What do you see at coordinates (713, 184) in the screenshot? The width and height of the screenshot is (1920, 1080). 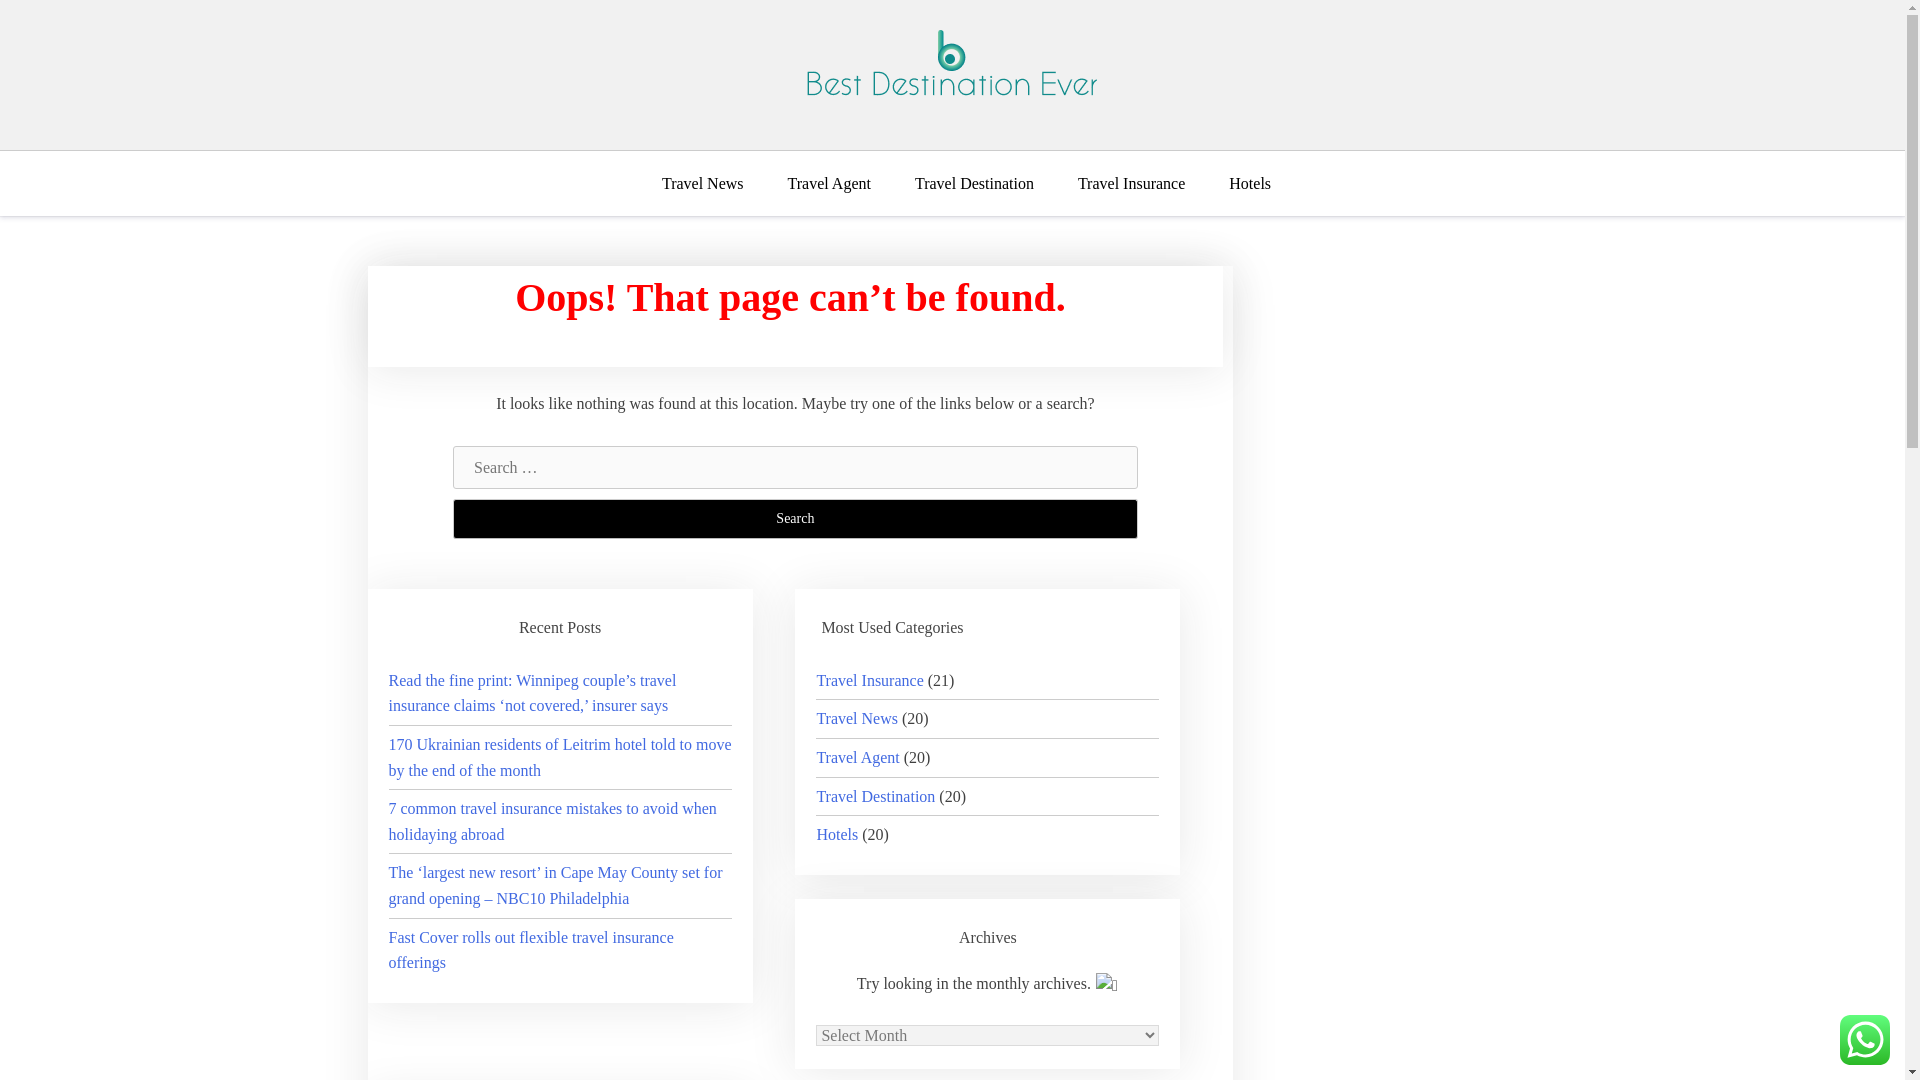 I see `Travel News` at bounding box center [713, 184].